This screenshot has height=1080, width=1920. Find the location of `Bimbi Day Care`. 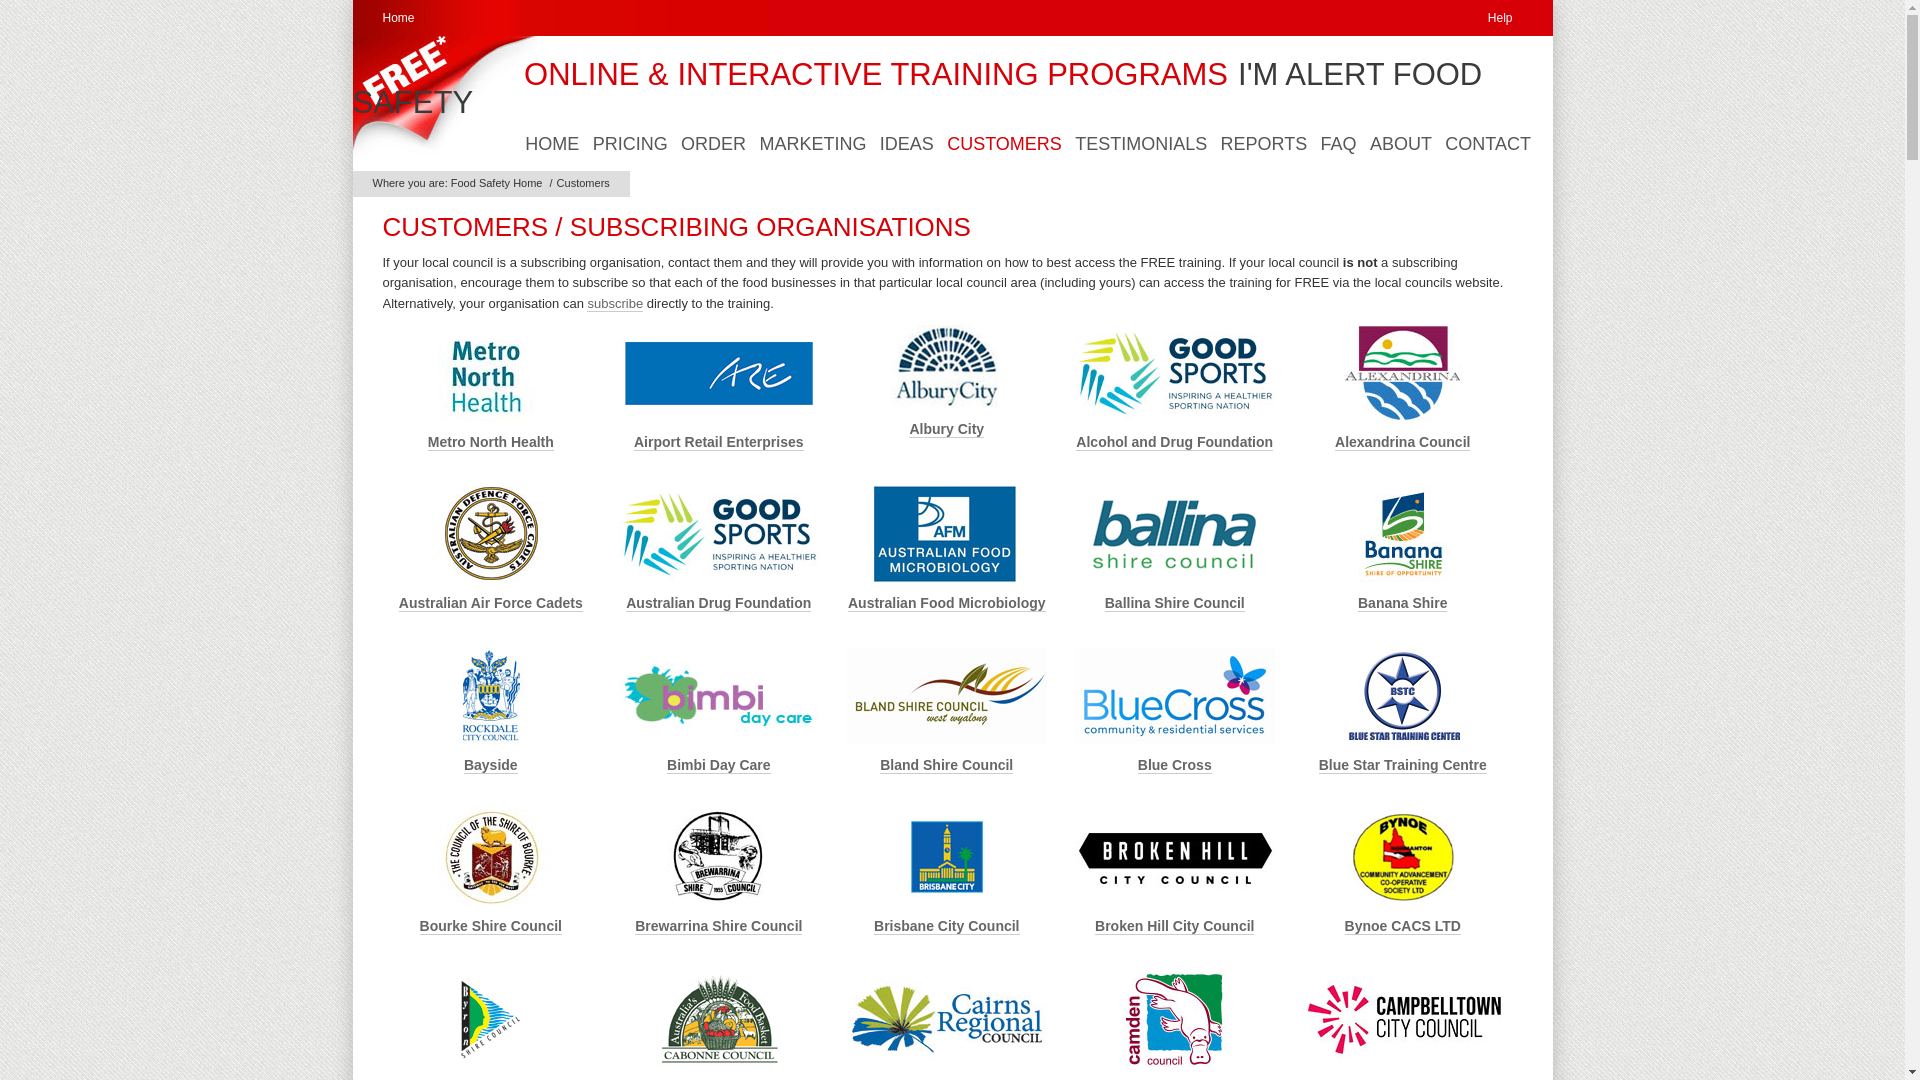

Bimbi Day Care is located at coordinates (718, 766).